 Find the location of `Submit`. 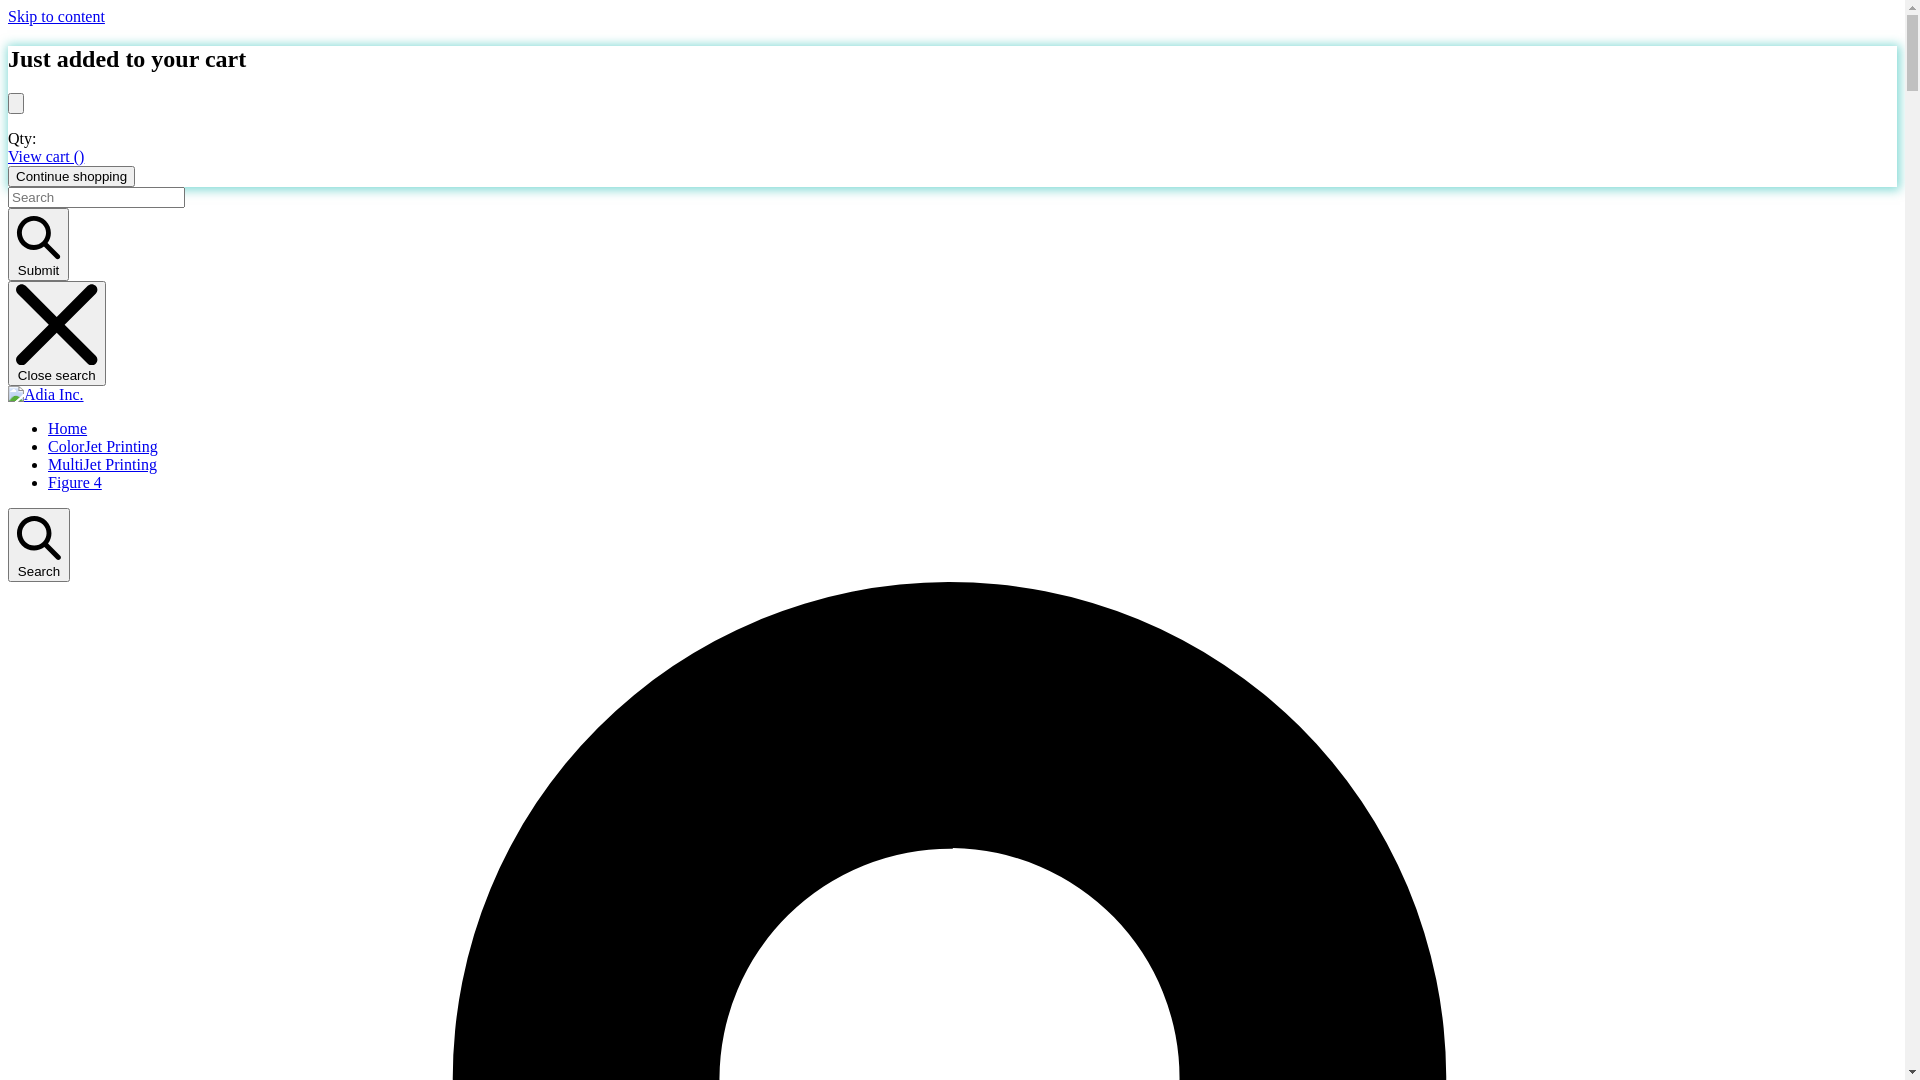

Submit is located at coordinates (38, 244).